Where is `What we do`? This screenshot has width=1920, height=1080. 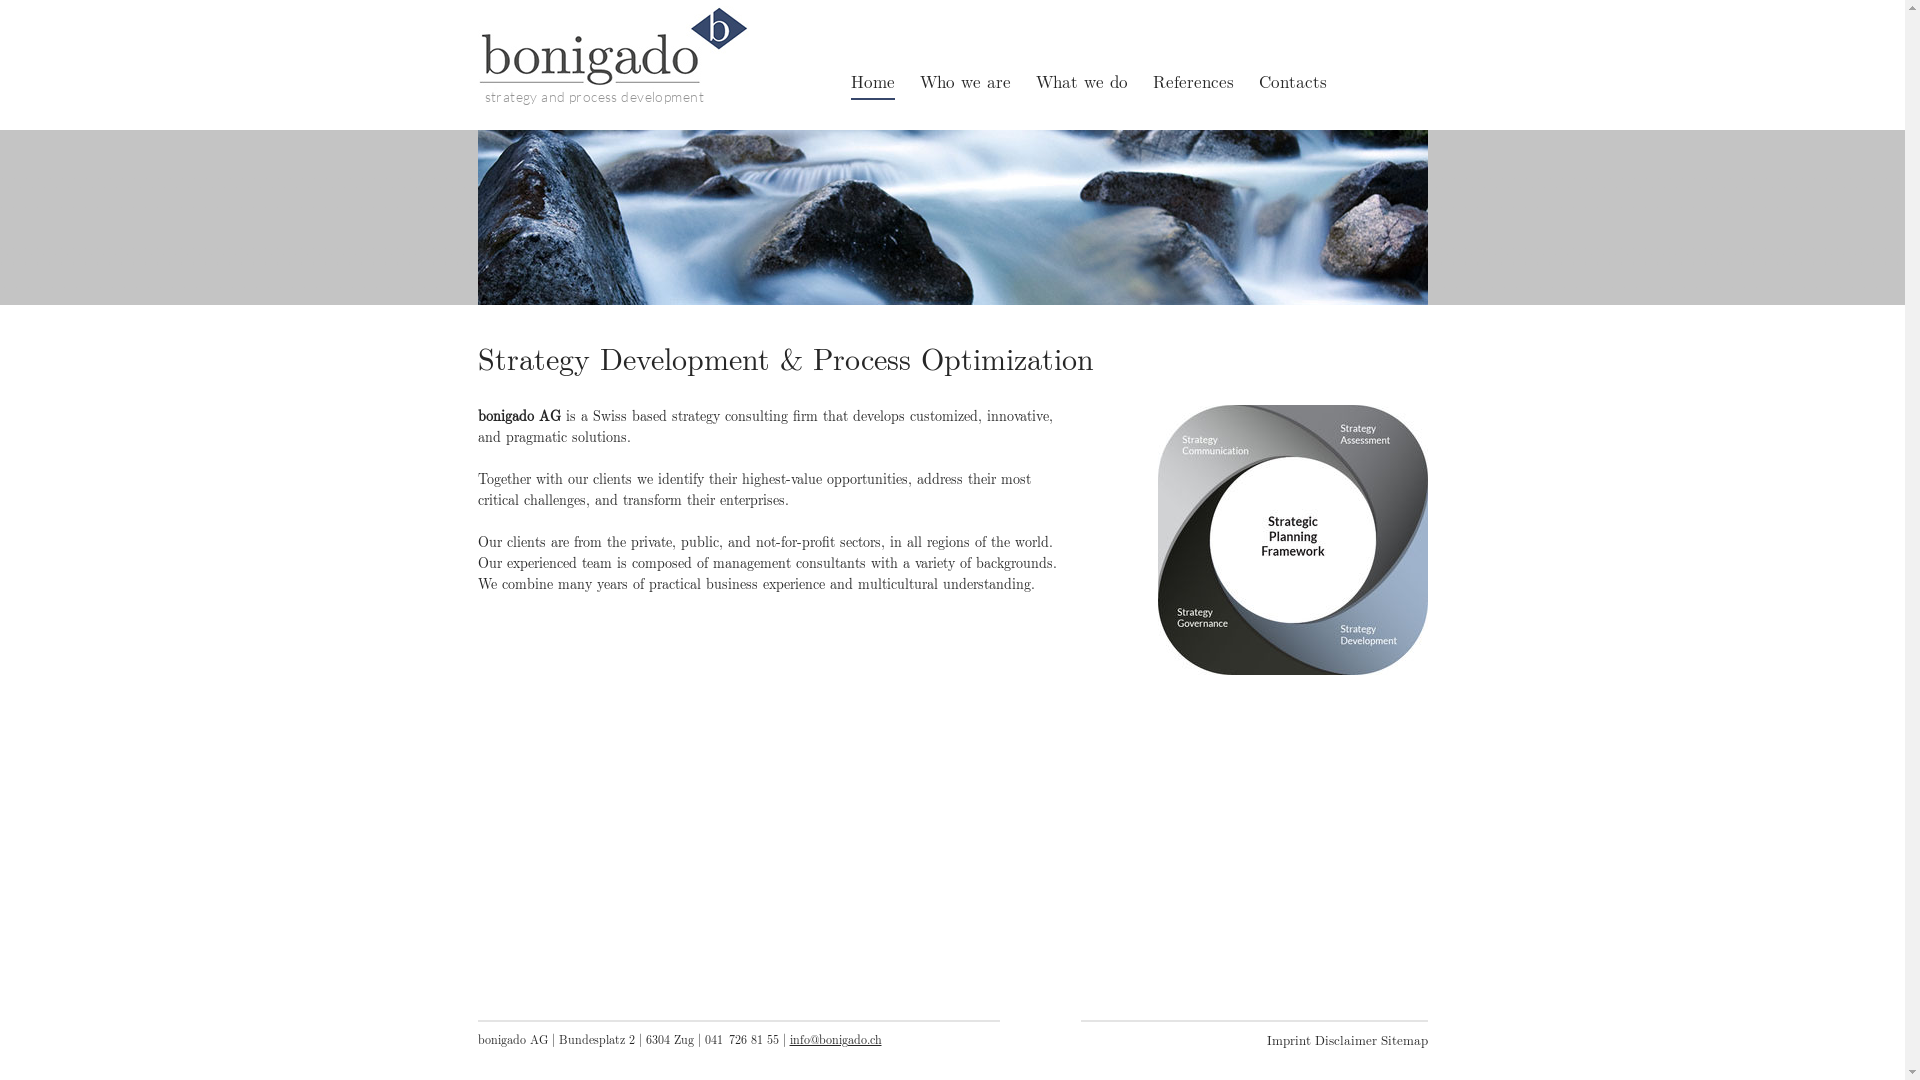
What we do is located at coordinates (1082, 81).